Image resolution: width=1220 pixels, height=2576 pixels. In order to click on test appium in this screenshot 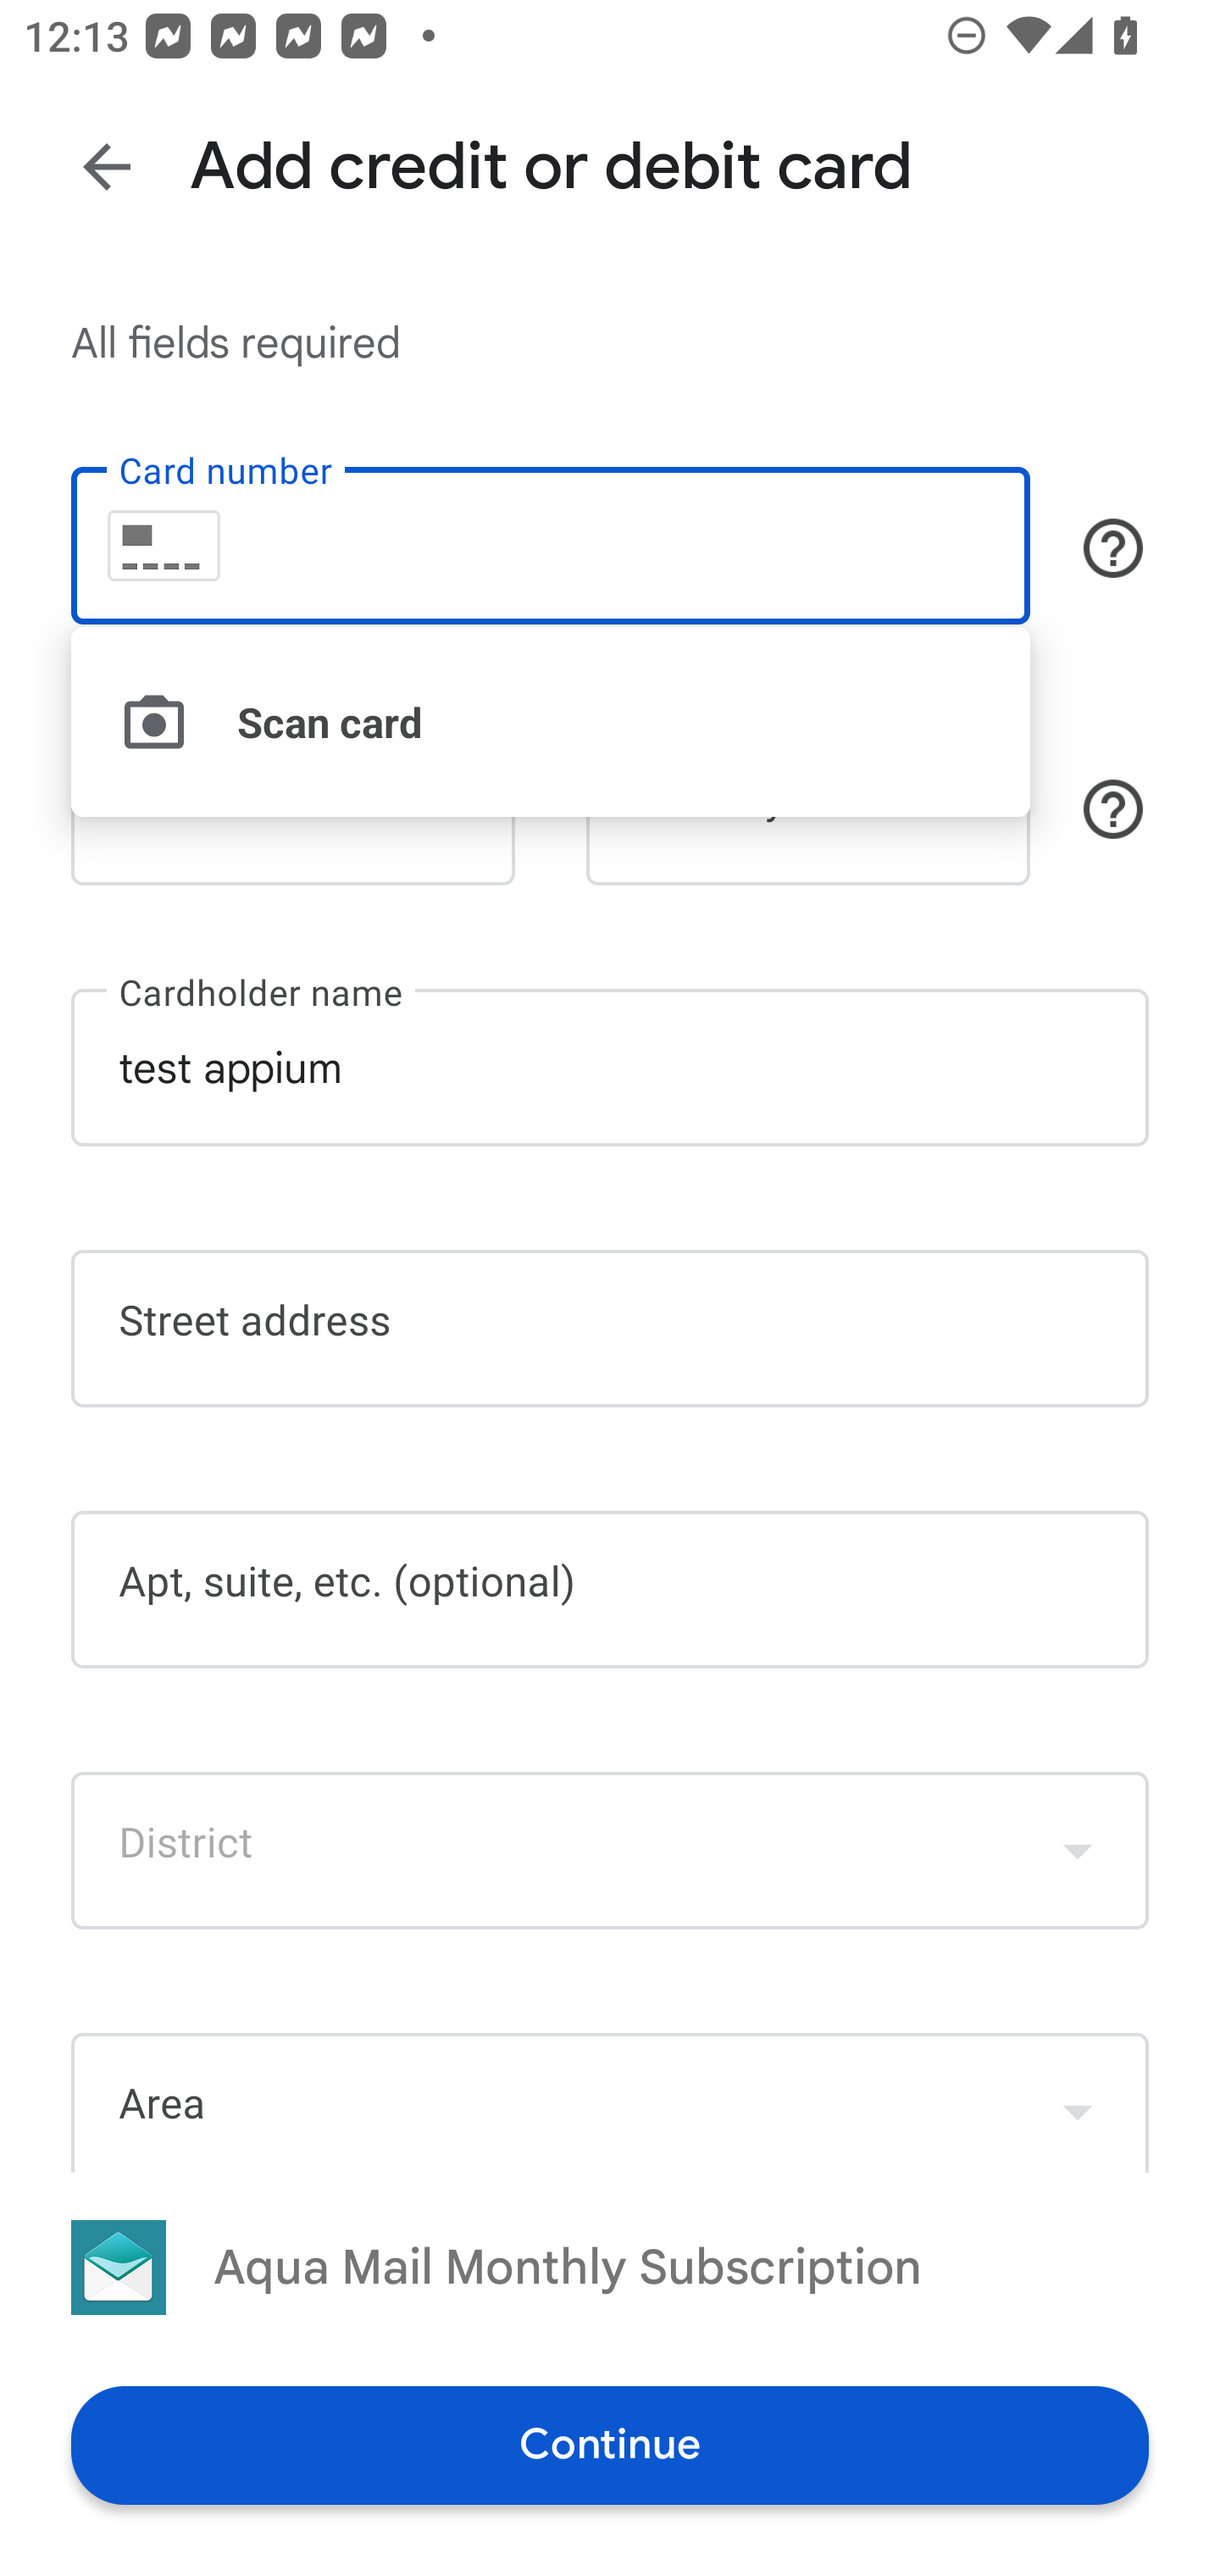, I will do `click(610, 1068)`.